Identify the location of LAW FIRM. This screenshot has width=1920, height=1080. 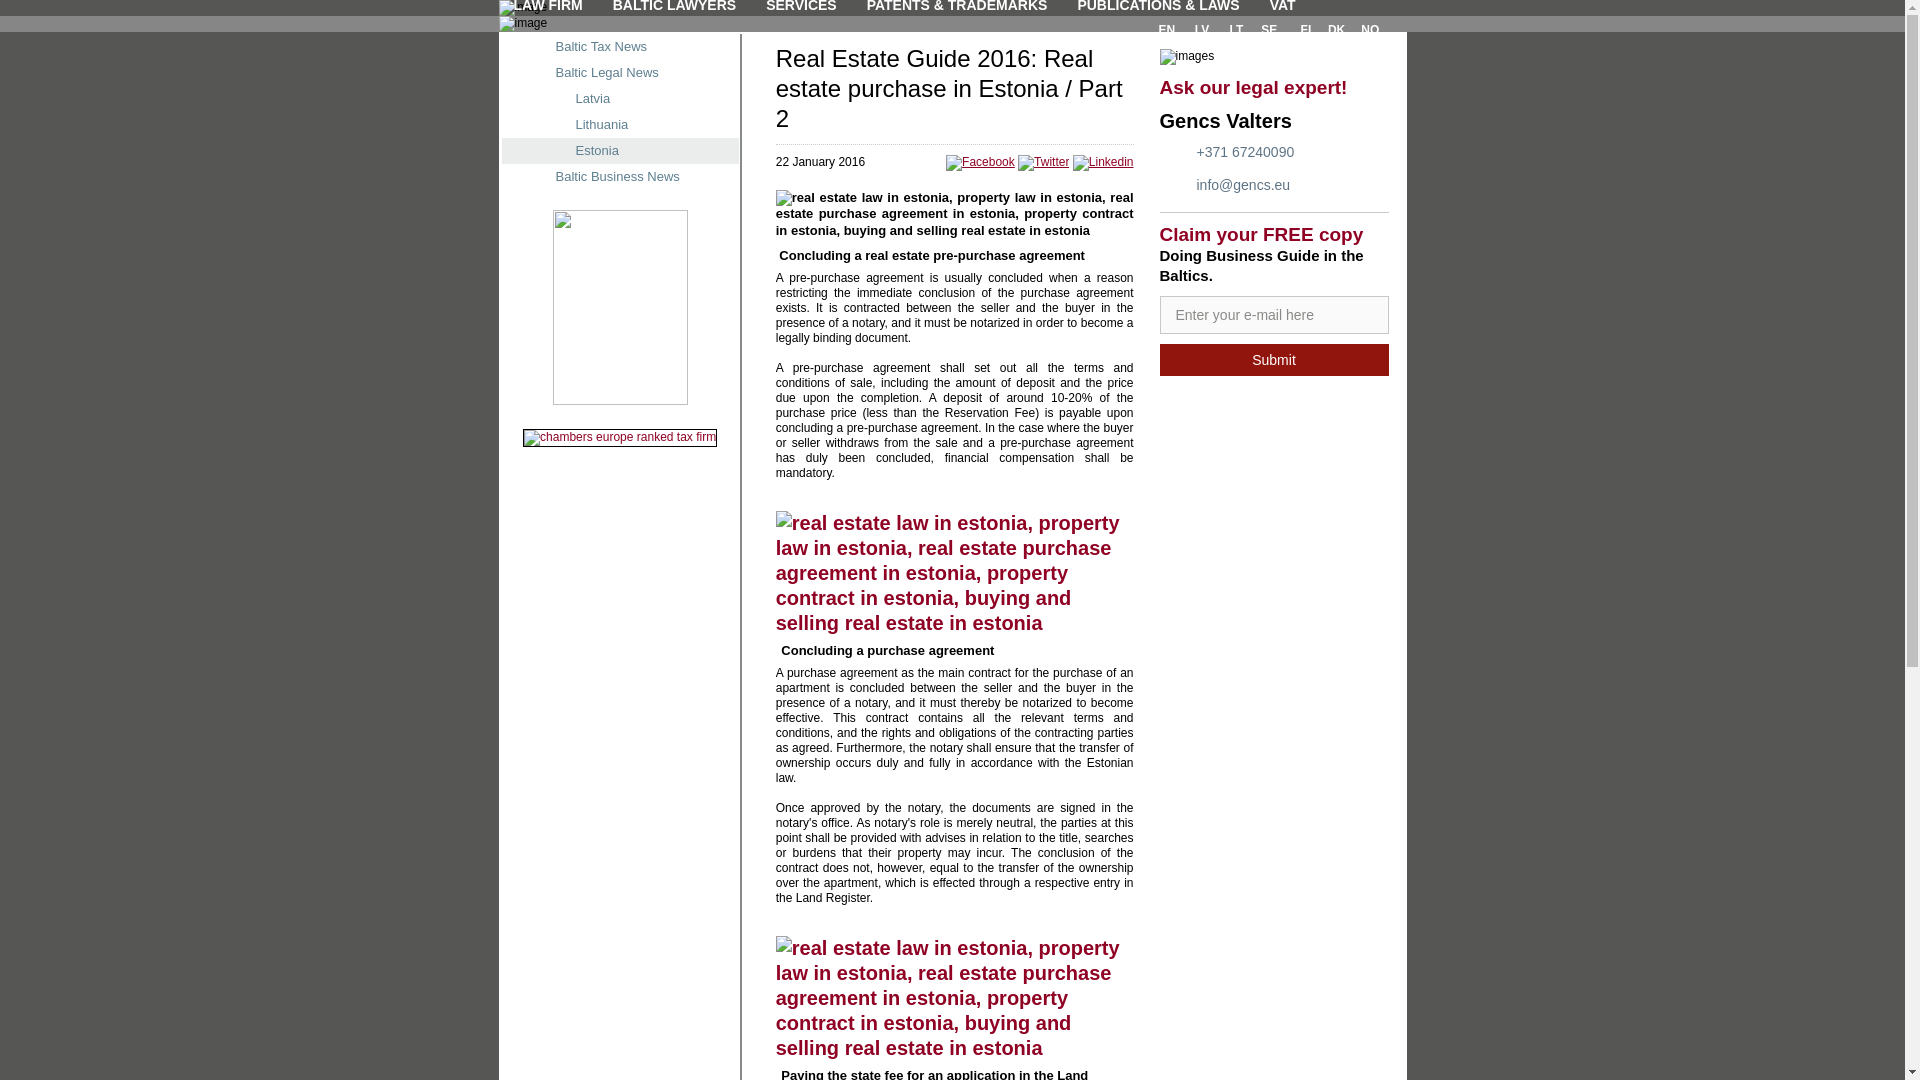
(548, 8).